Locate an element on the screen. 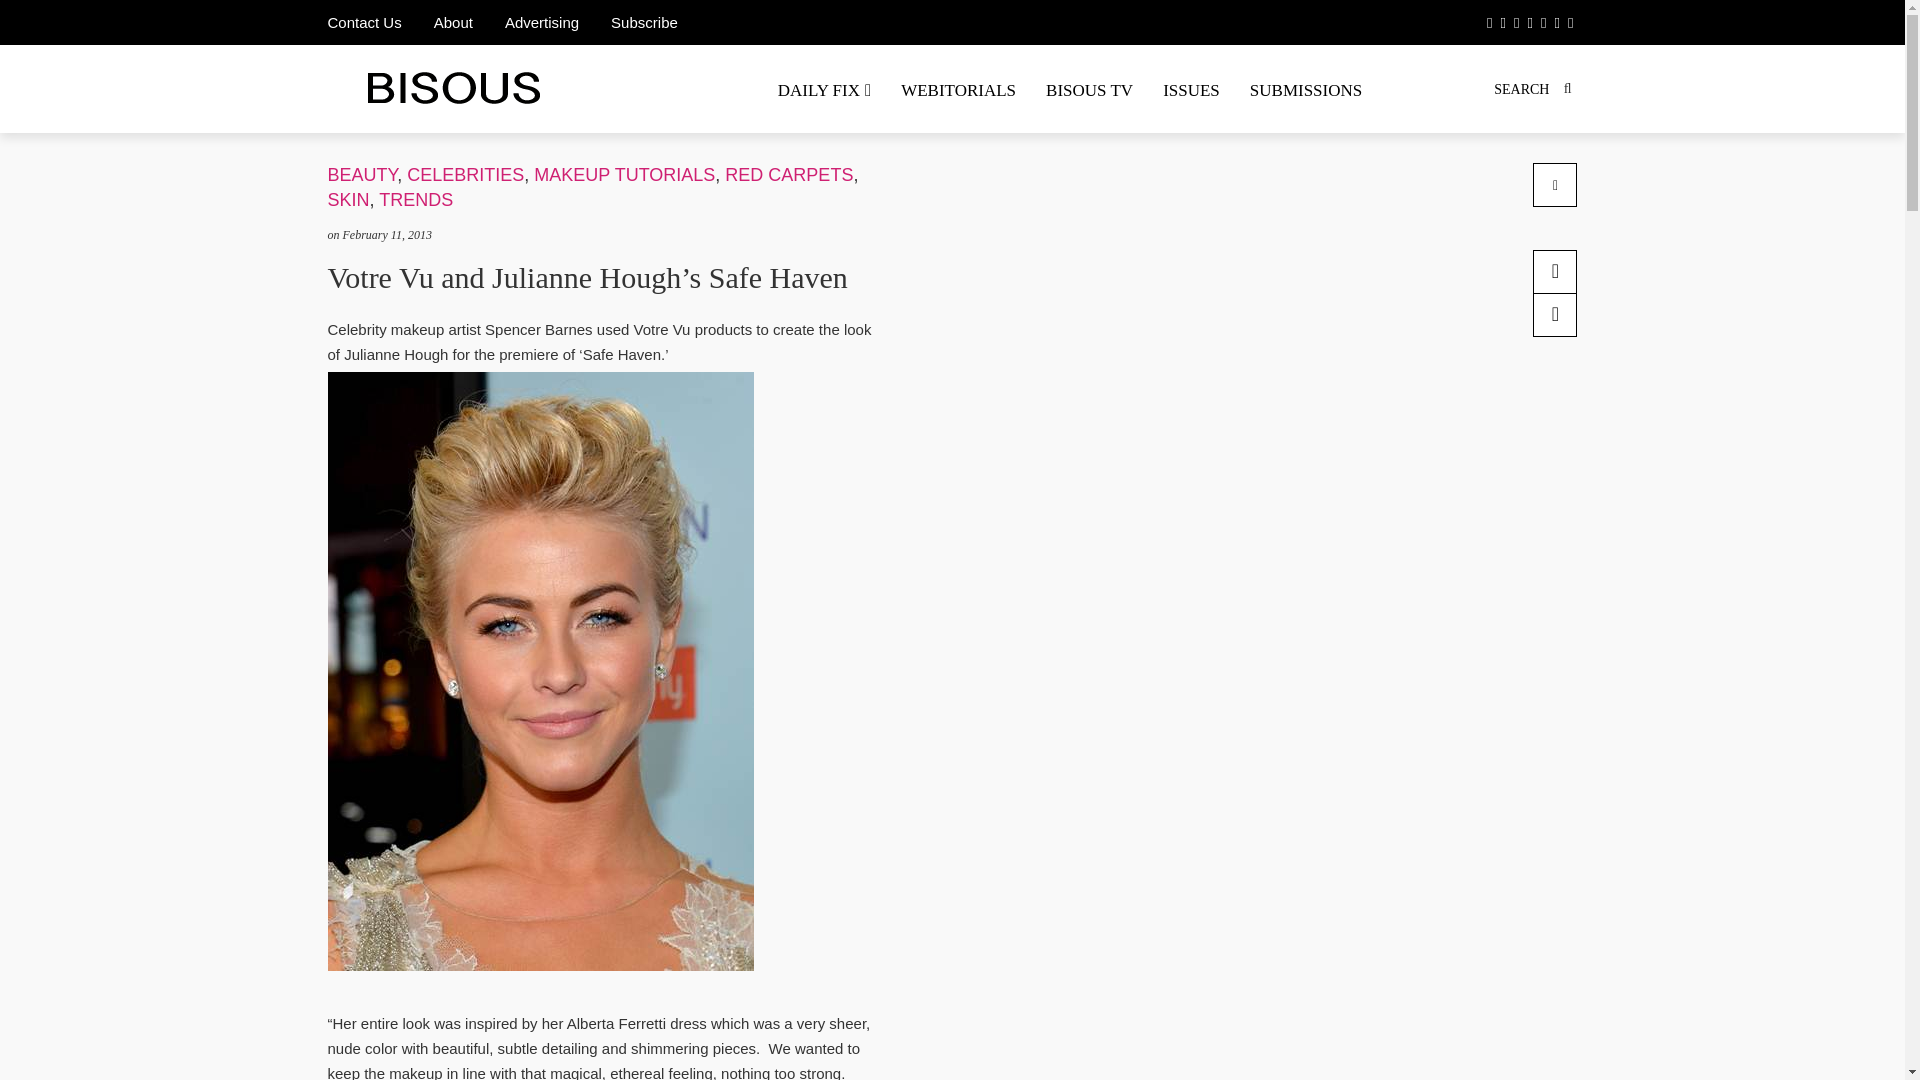 The width and height of the screenshot is (1920, 1080). CELEBRITIES is located at coordinates (466, 174).